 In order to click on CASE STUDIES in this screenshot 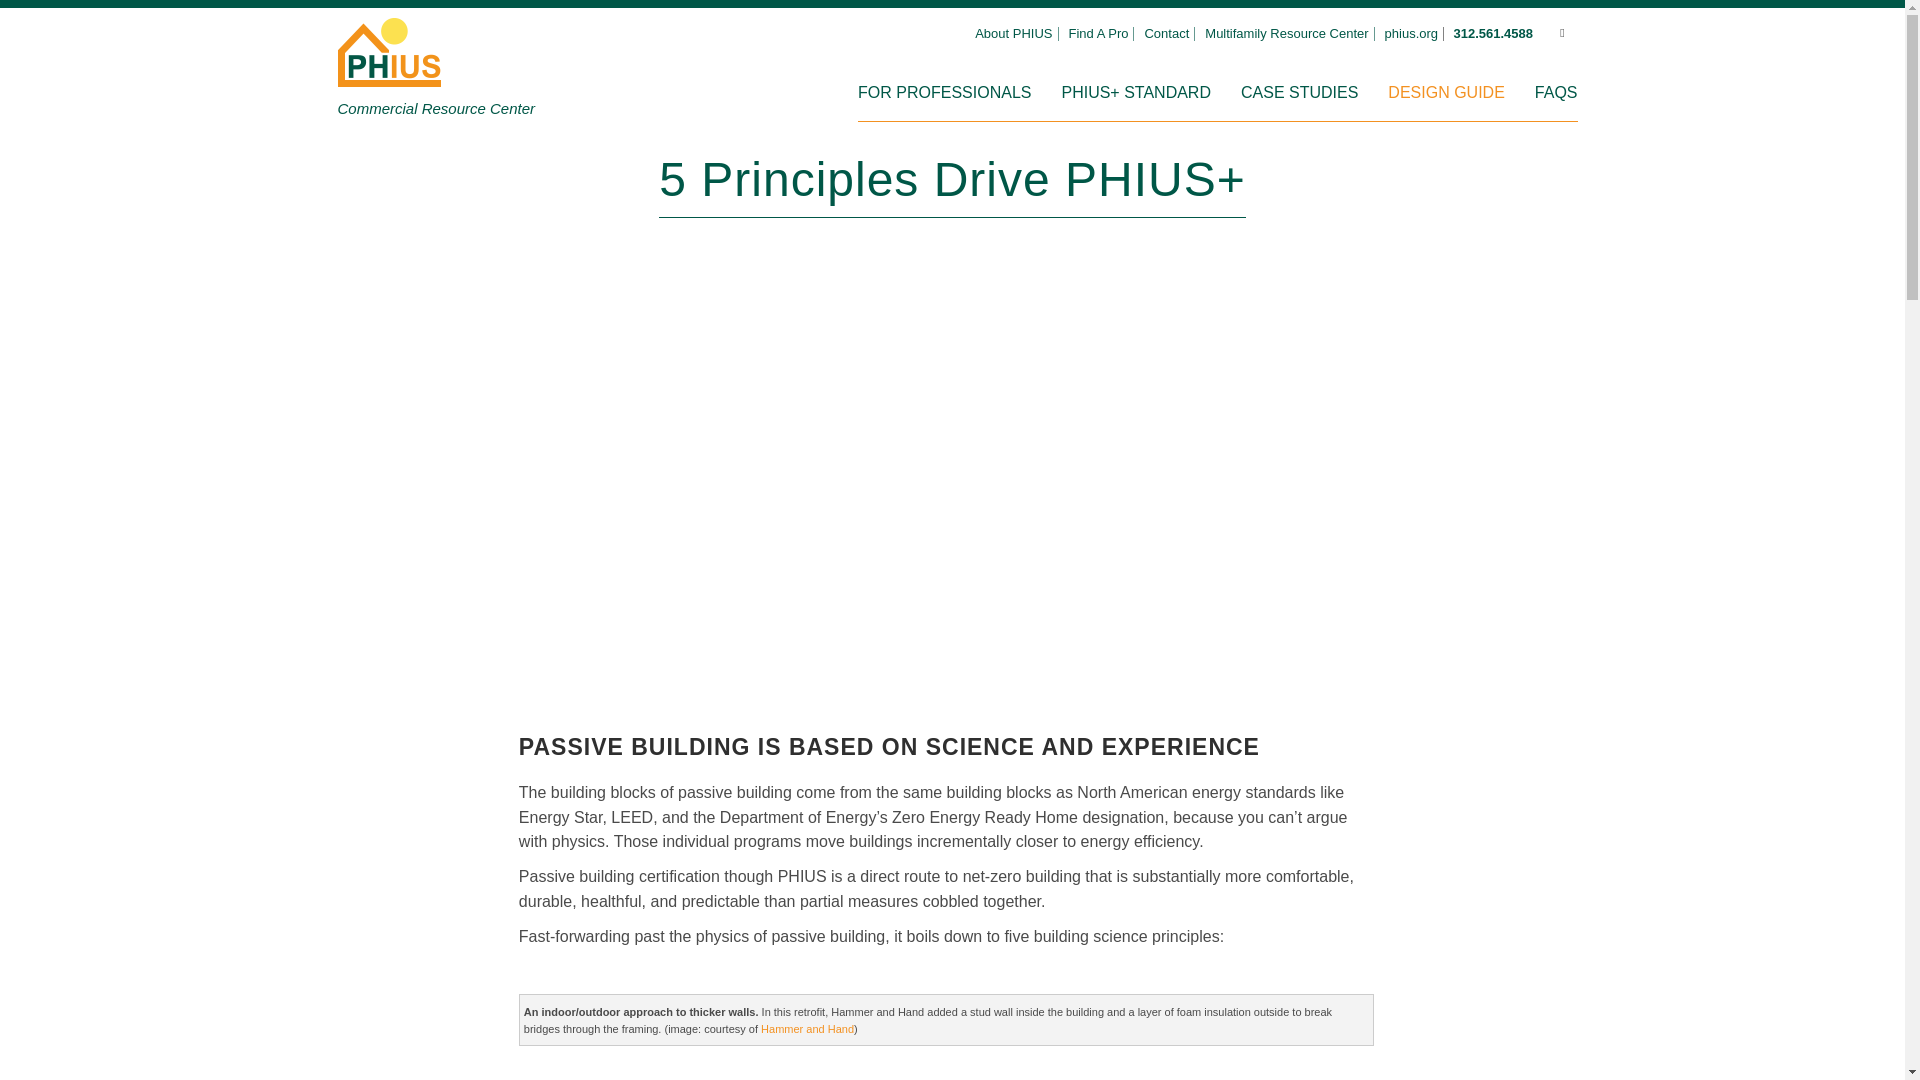, I will do `click(1298, 92)`.